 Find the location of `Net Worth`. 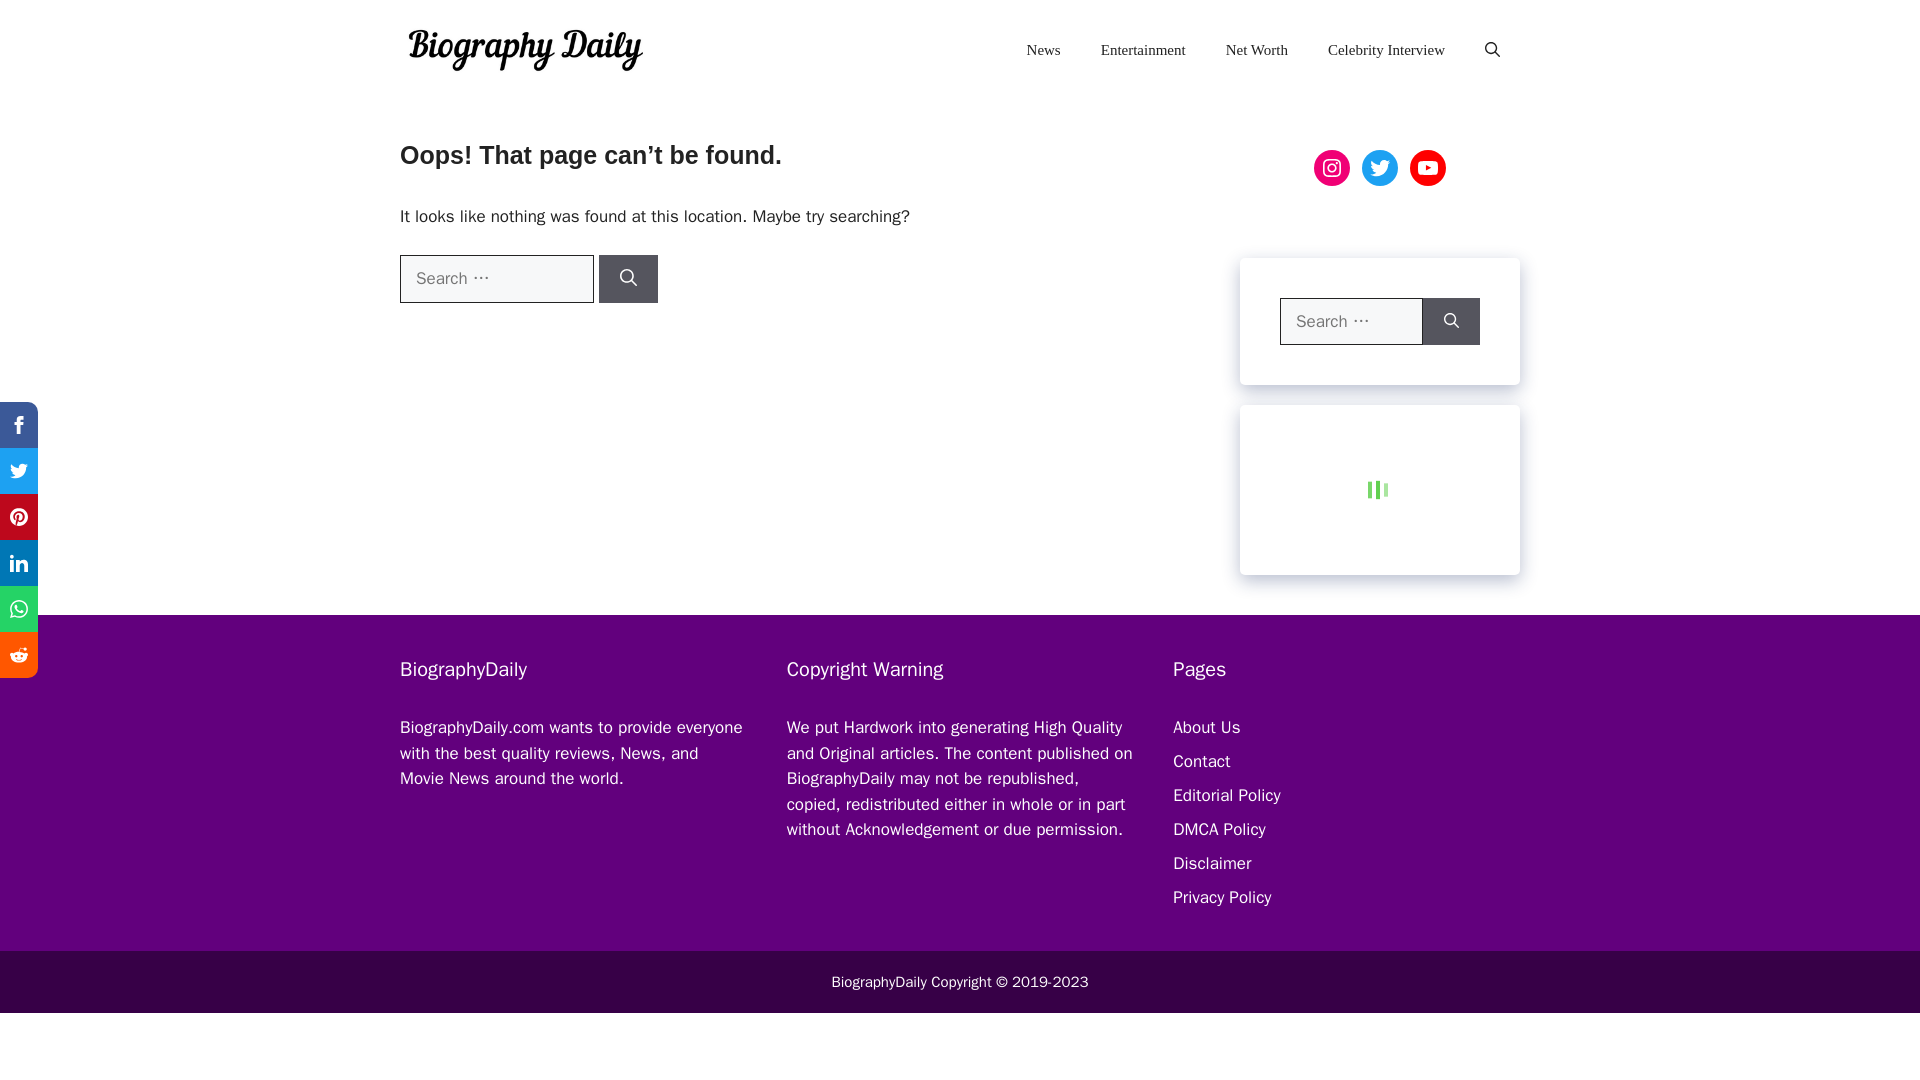

Net Worth is located at coordinates (1256, 50).